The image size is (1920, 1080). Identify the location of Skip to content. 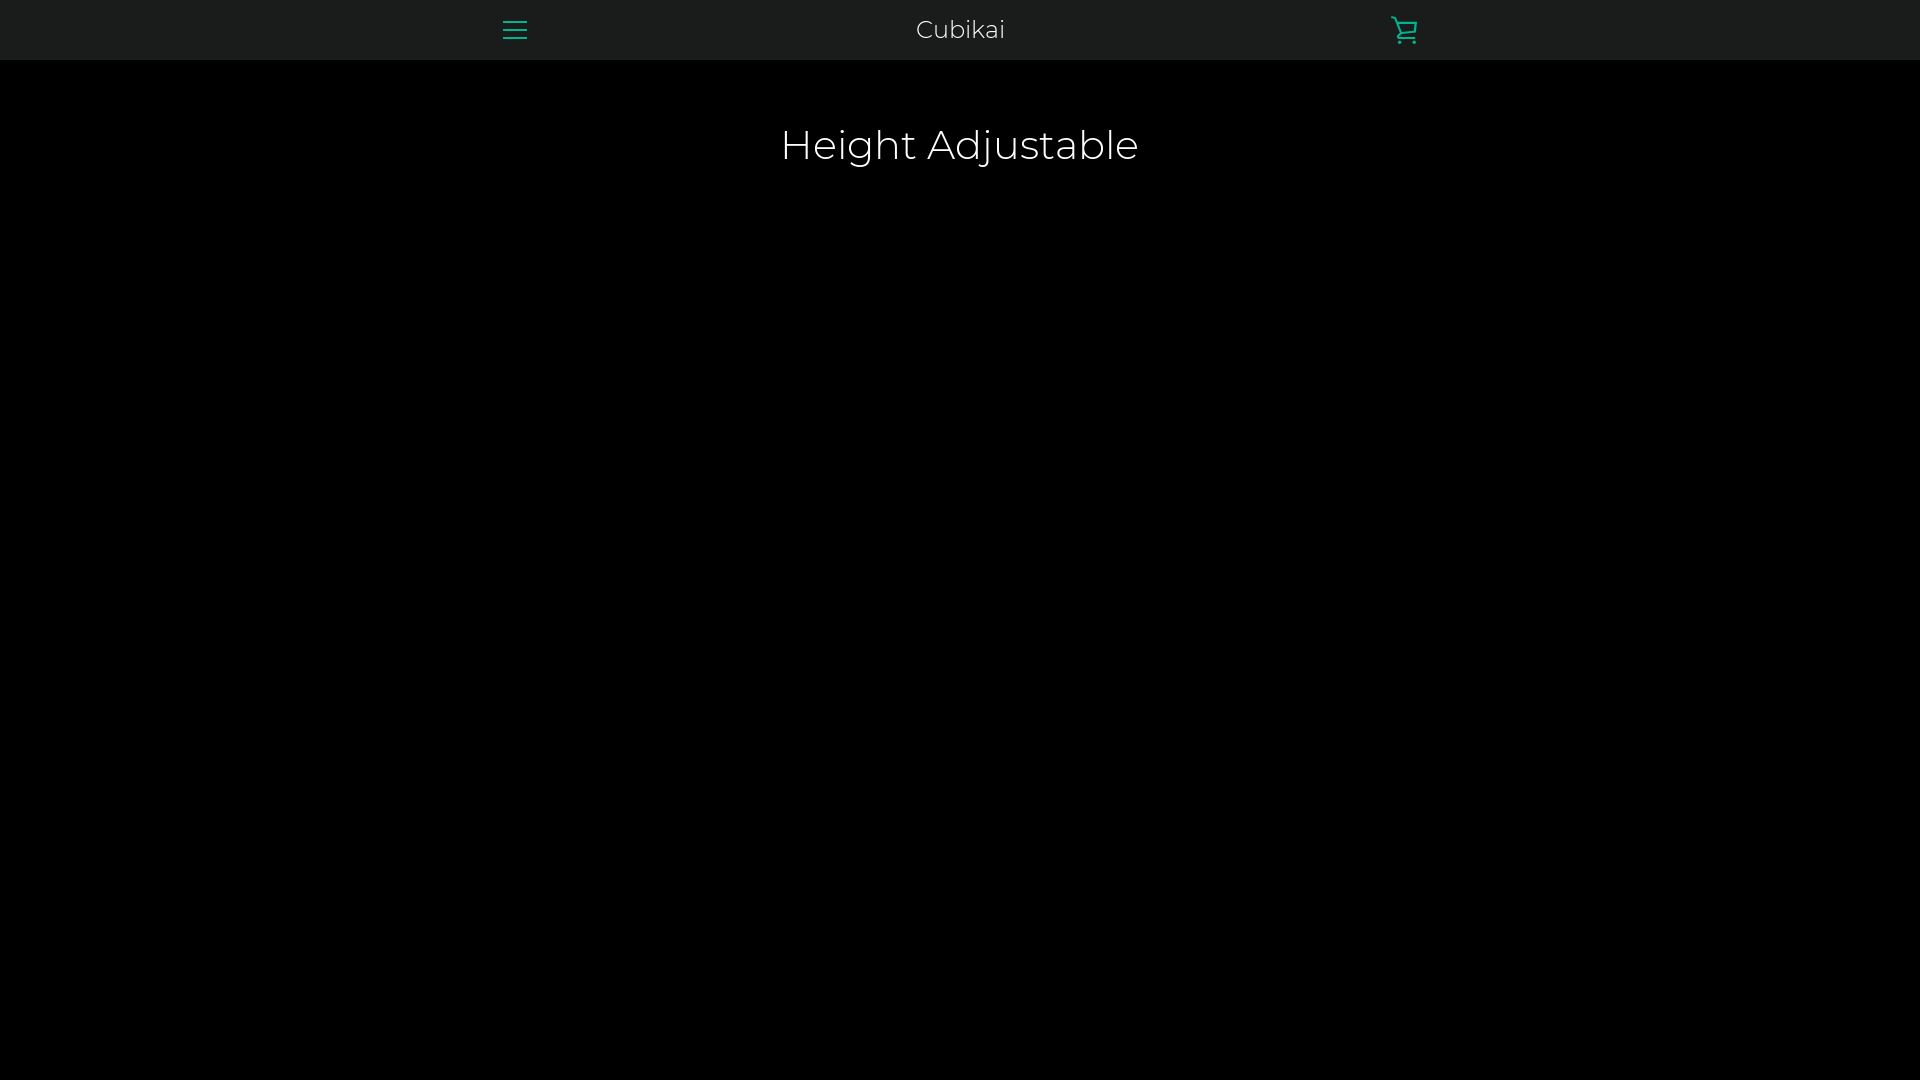
(0, 0).